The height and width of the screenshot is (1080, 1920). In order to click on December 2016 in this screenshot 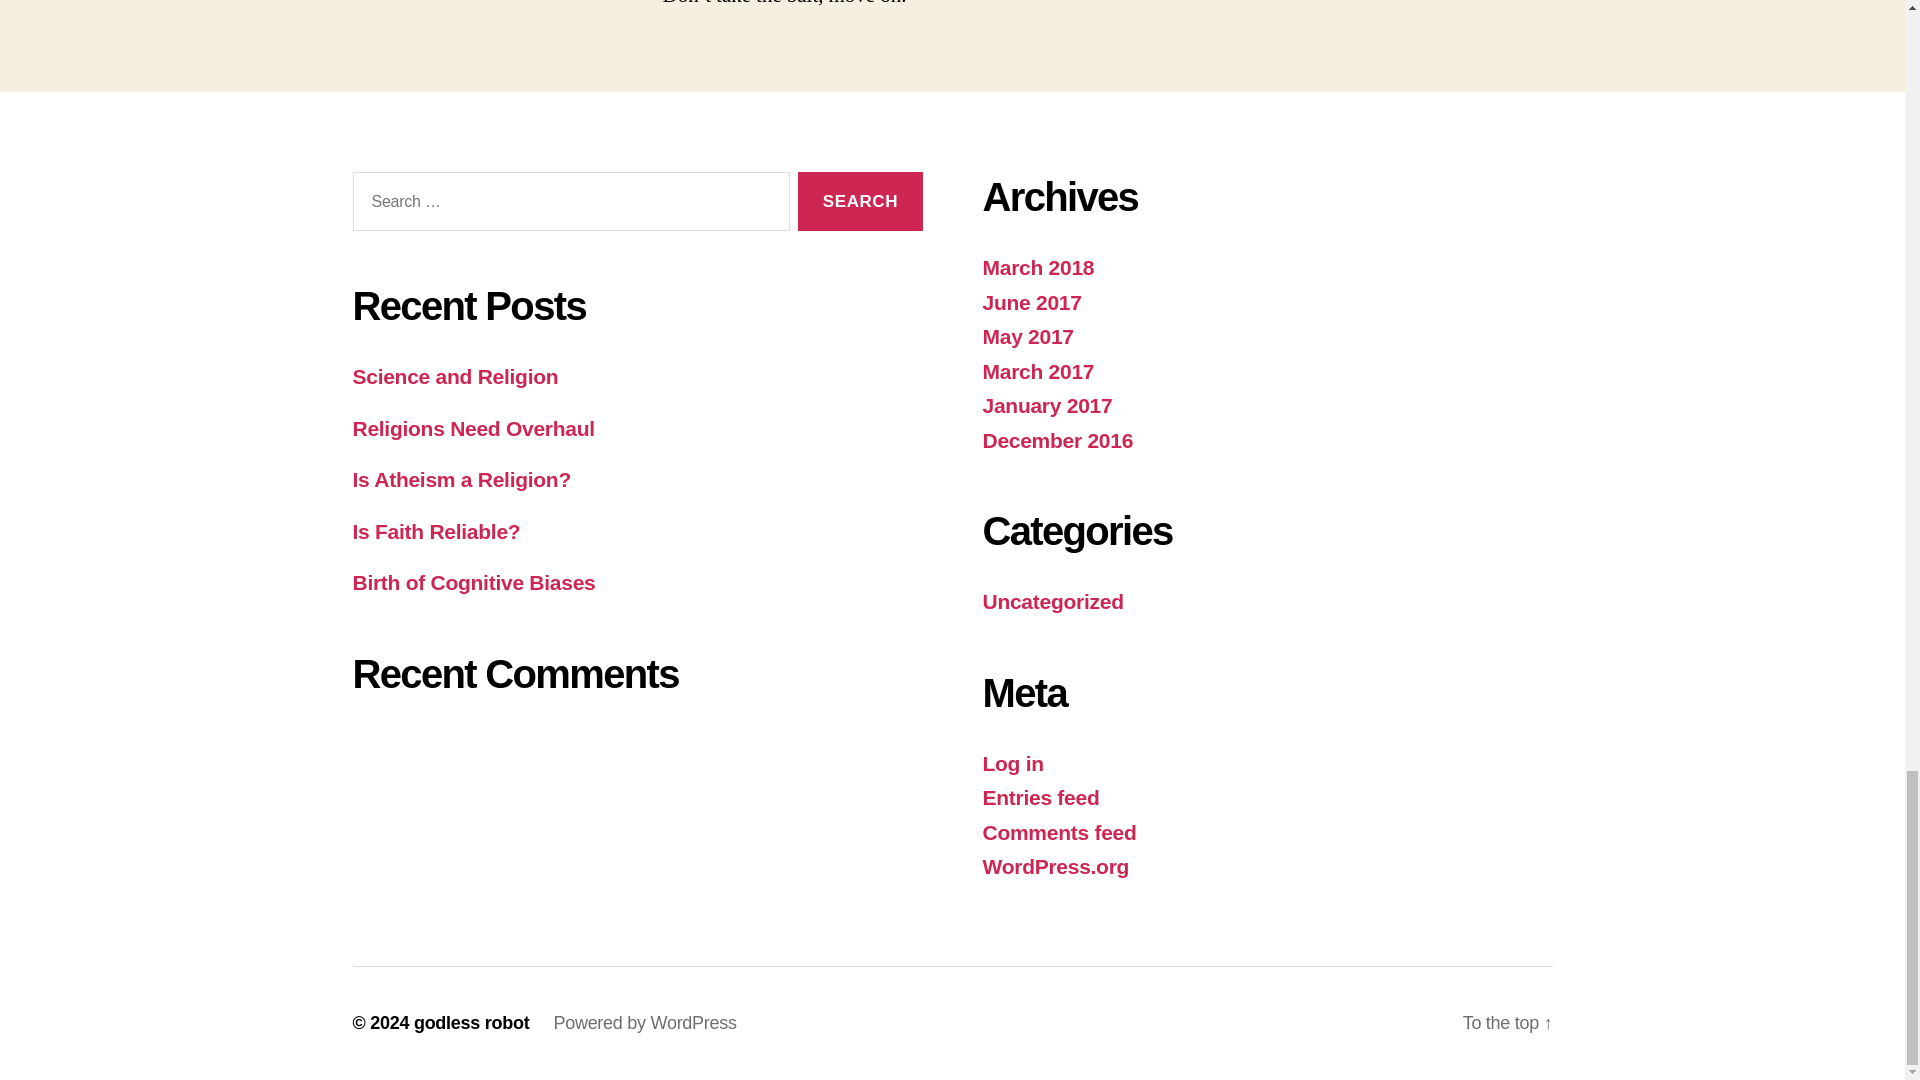, I will do `click(1056, 440)`.